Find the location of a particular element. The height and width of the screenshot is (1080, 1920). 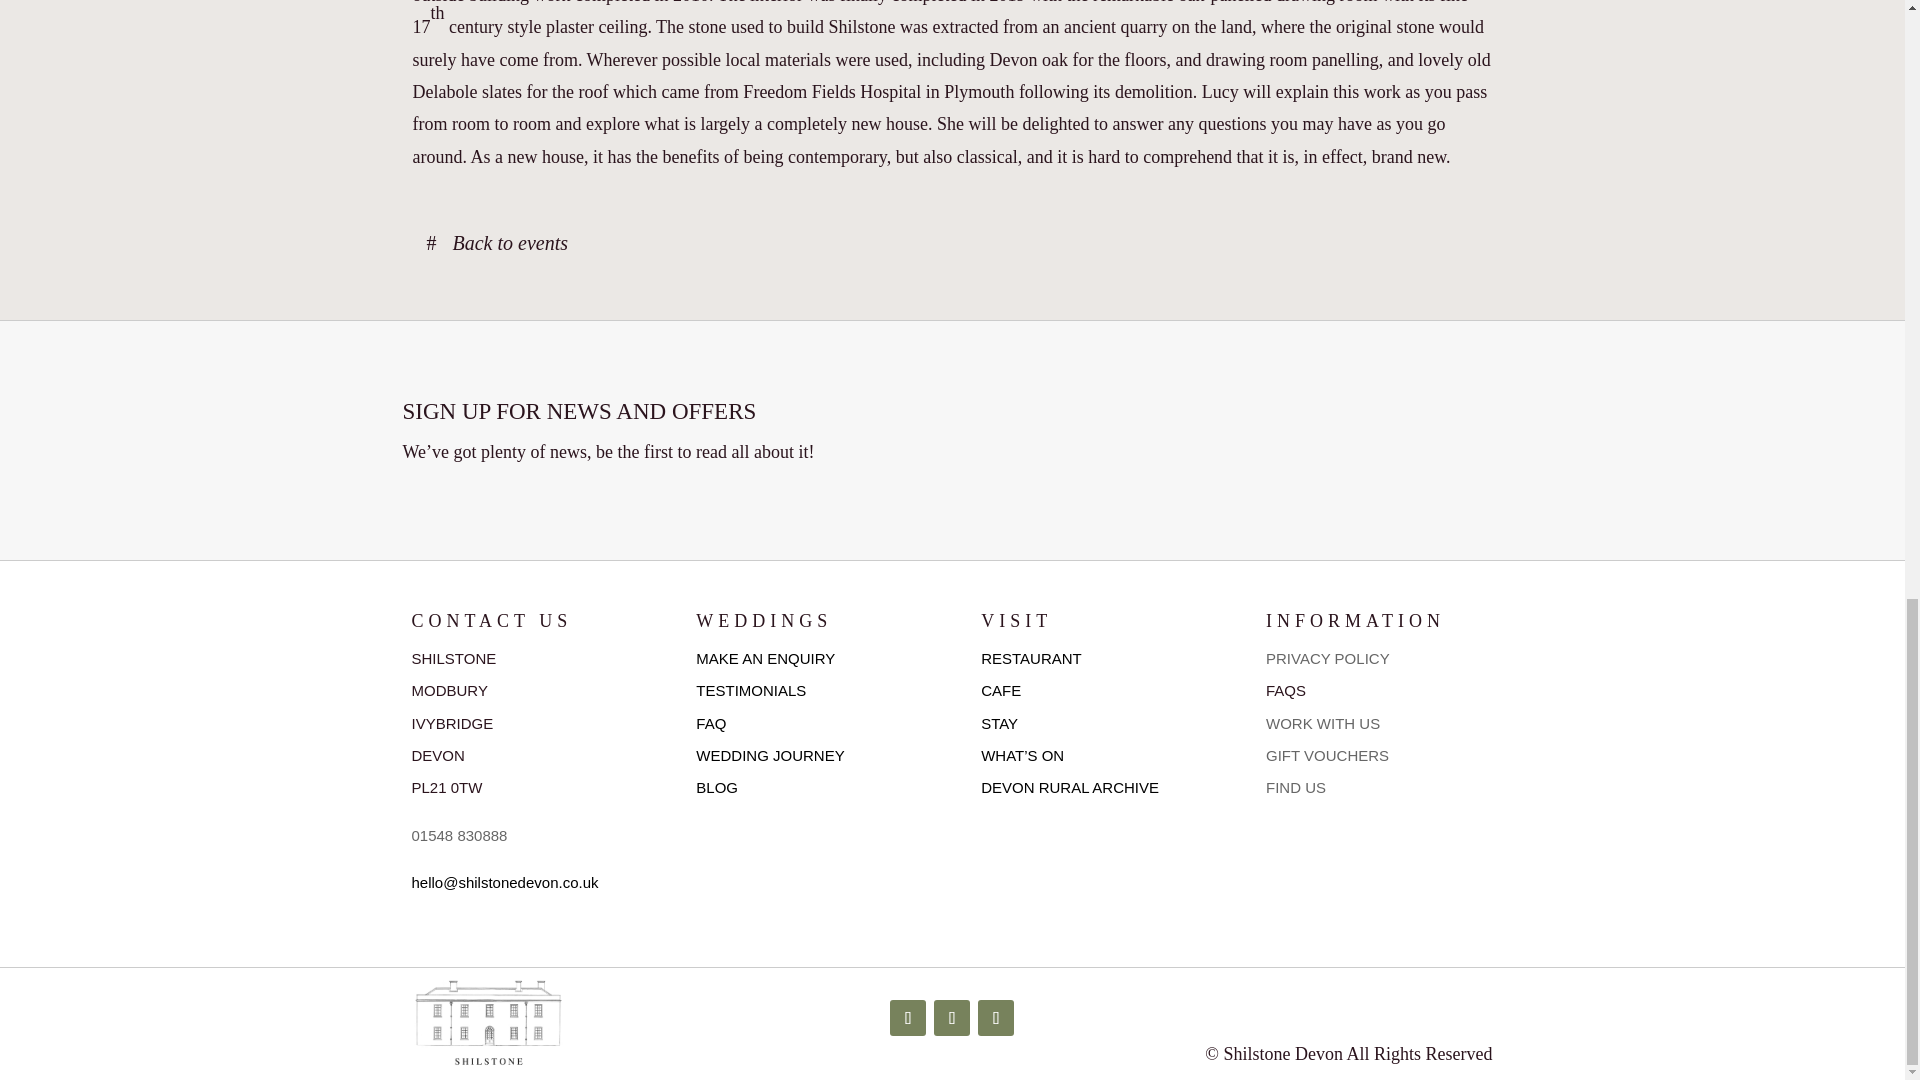

CONTACT US is located at coordinates (492, 620).